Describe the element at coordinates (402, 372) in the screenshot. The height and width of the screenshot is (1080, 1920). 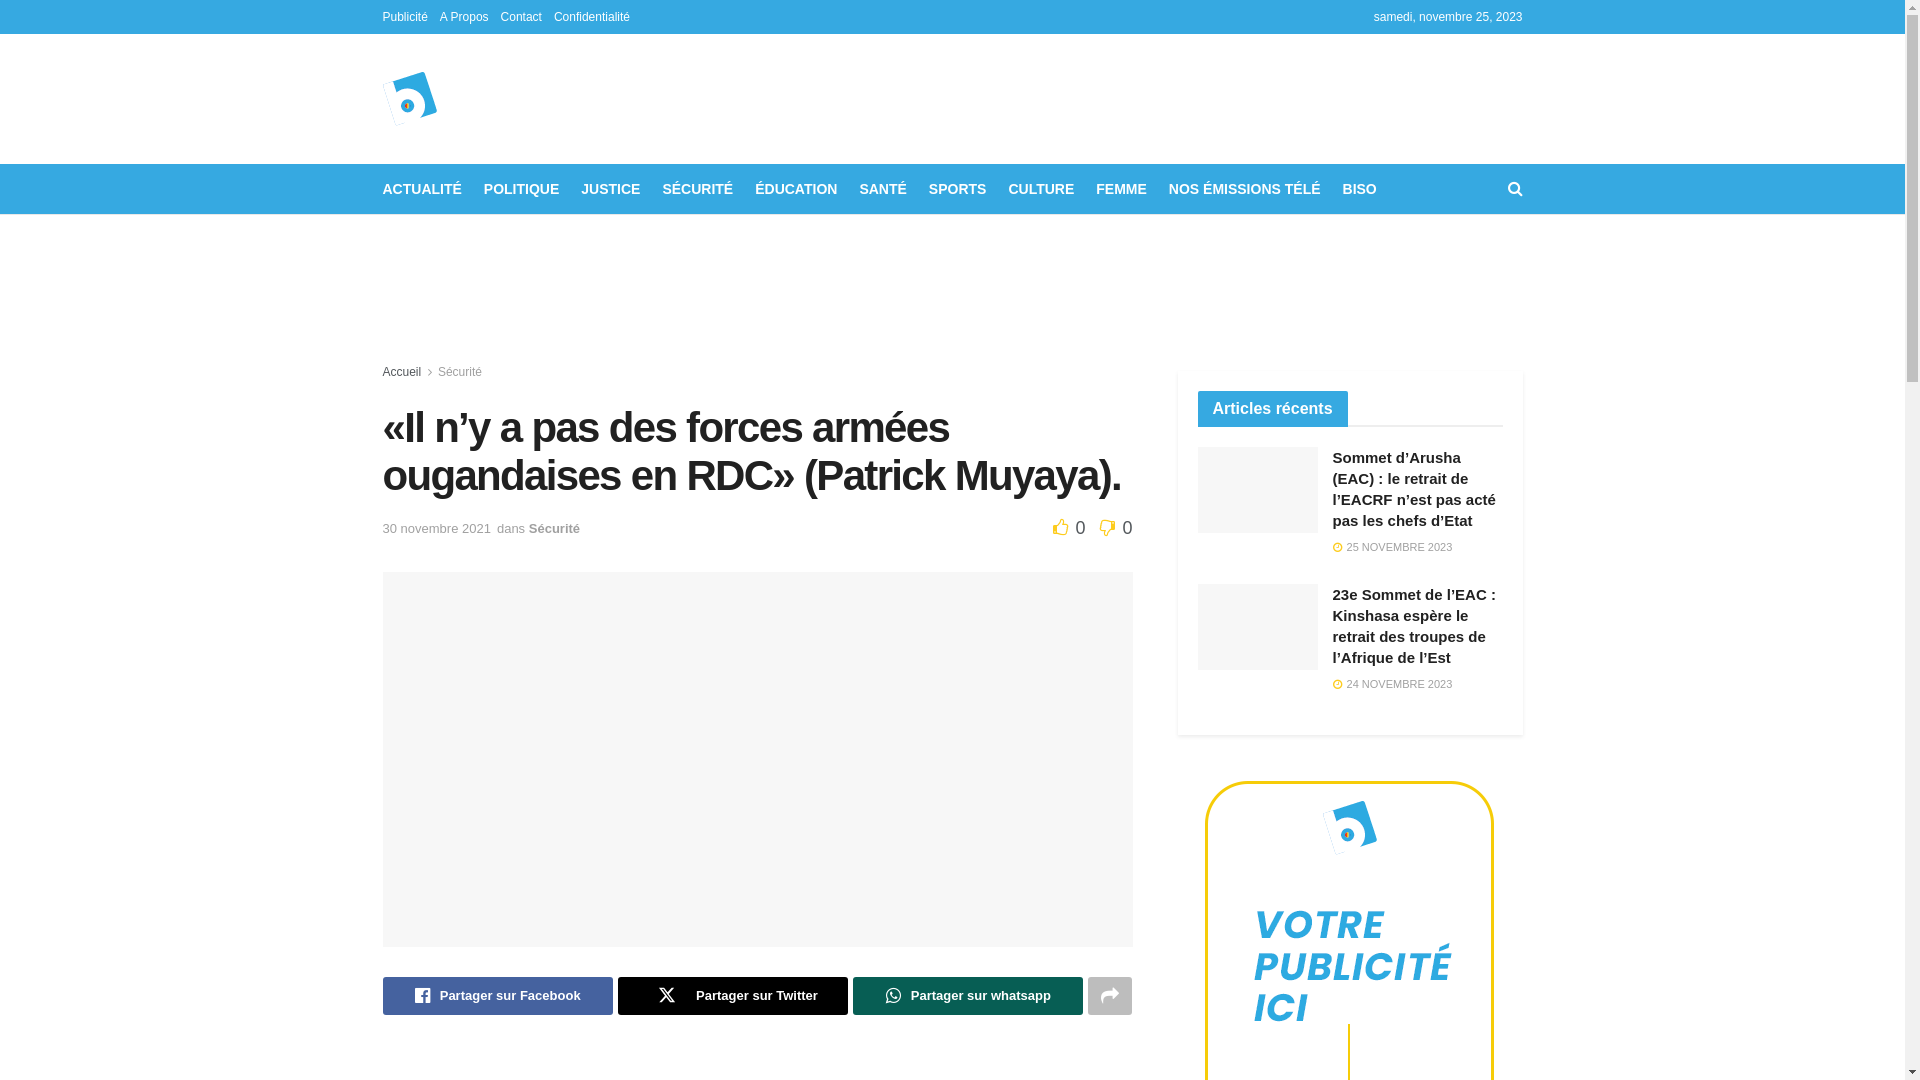
I see `Accueil` at that location.